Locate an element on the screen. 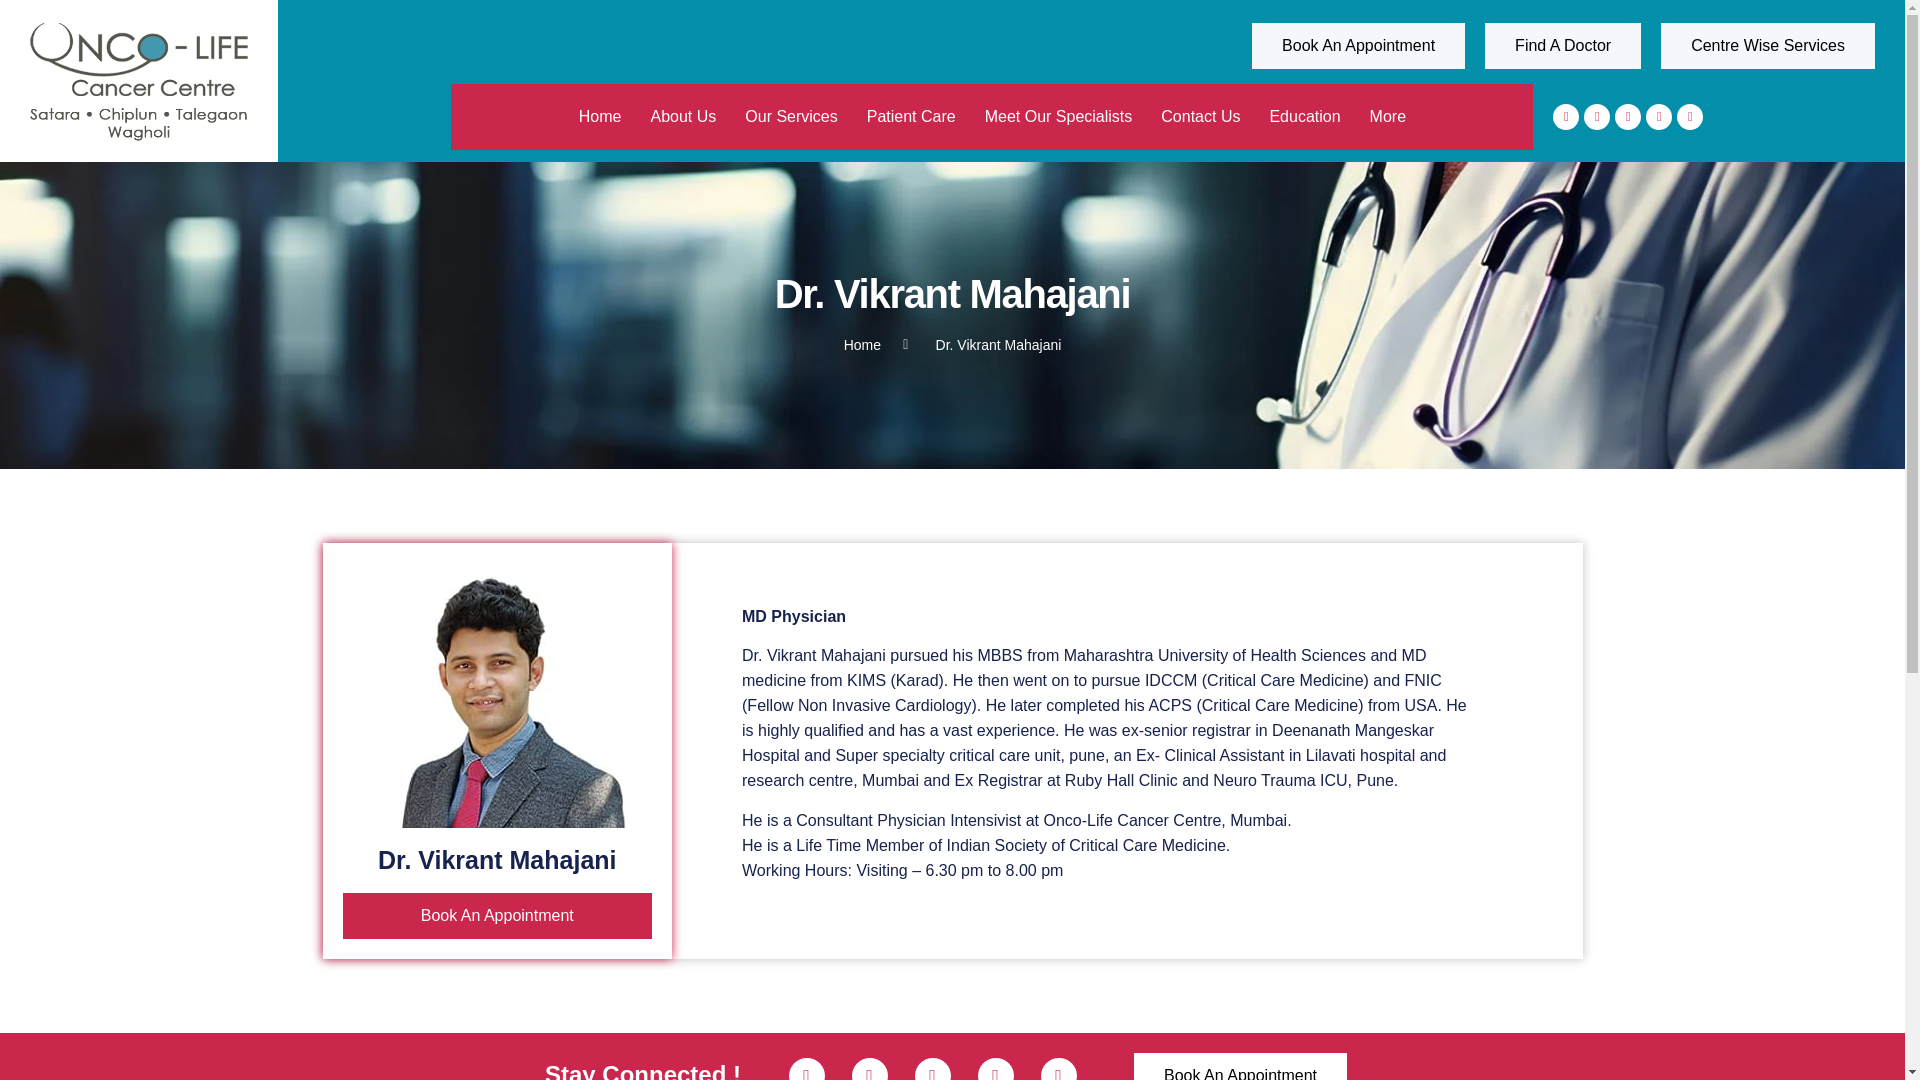 The width and height of the screenshot is (1920, 1080). Find A Doctor is located at coordinates (1562, 46).